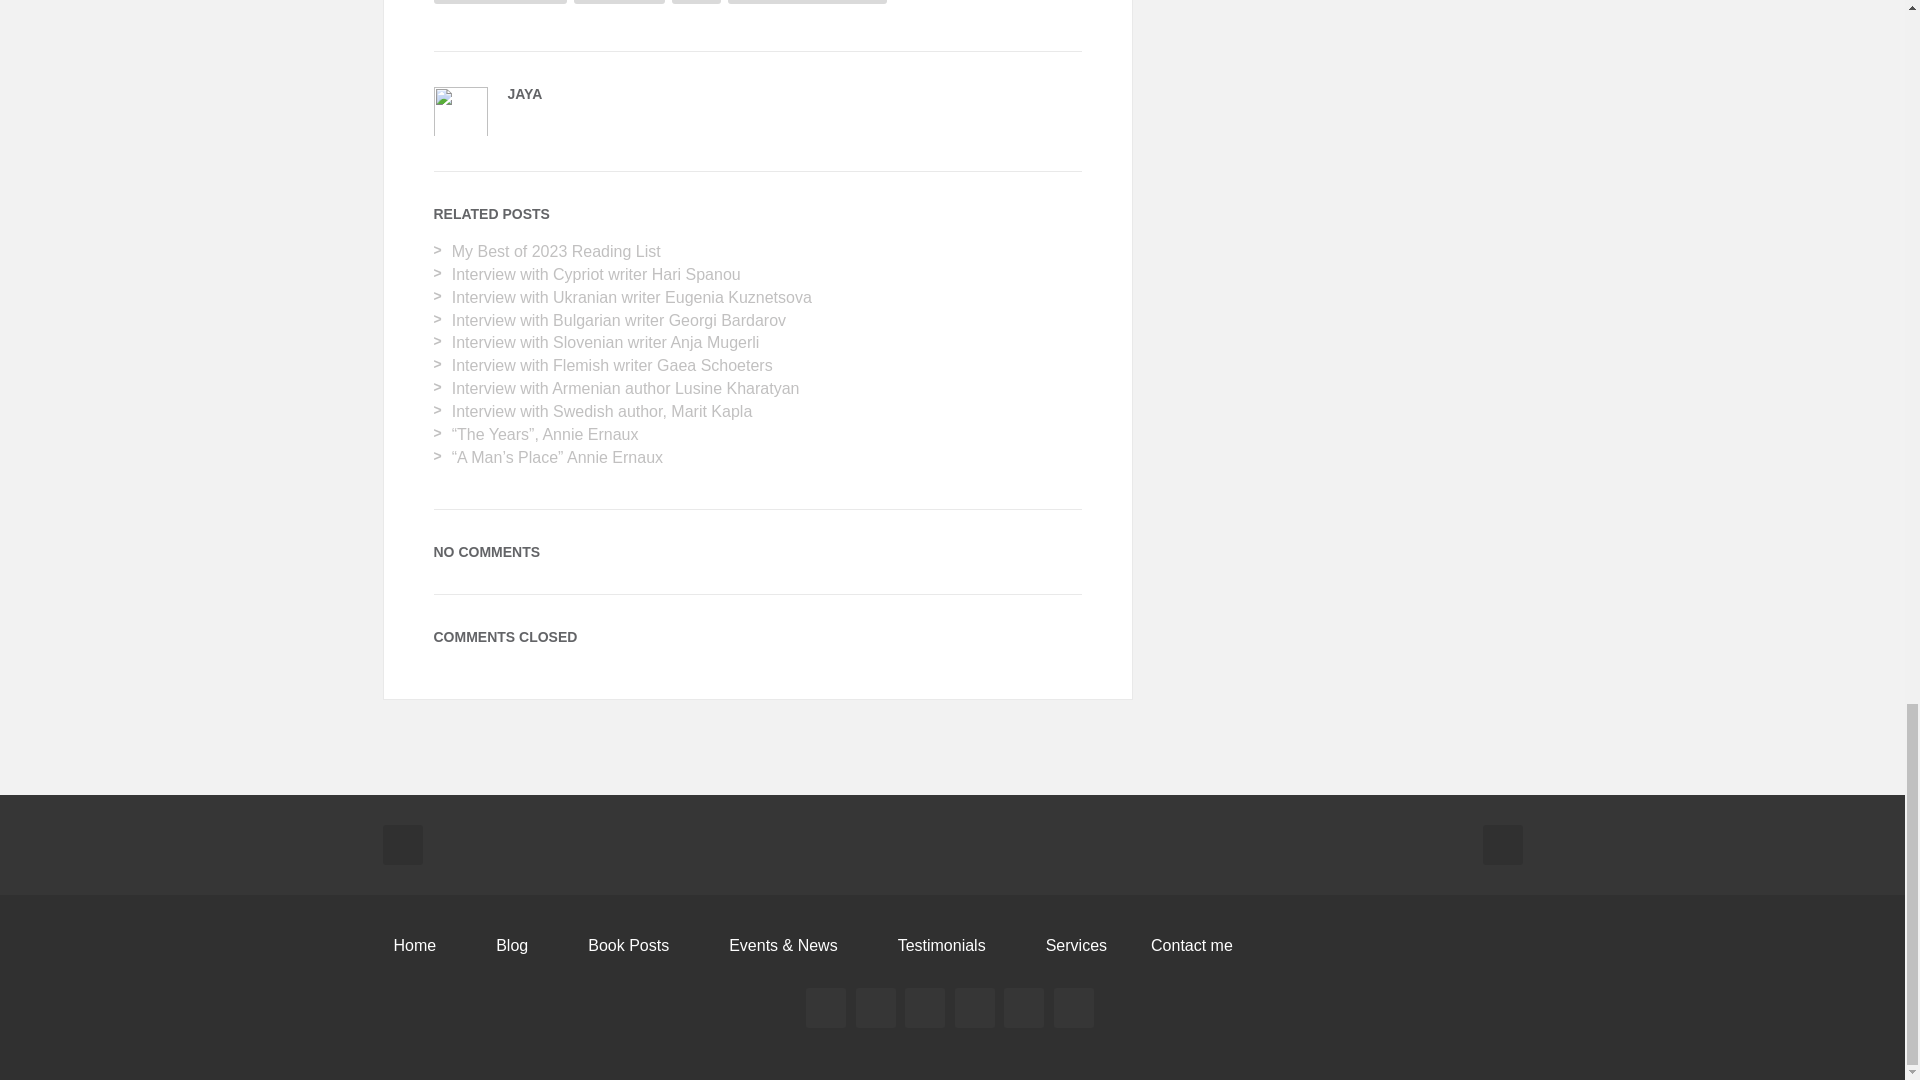 The image size is (1920, 1080). What do you see at coordinates (696, 2) in the screenshot?
I see `Time` at bounding box center [696, 2].